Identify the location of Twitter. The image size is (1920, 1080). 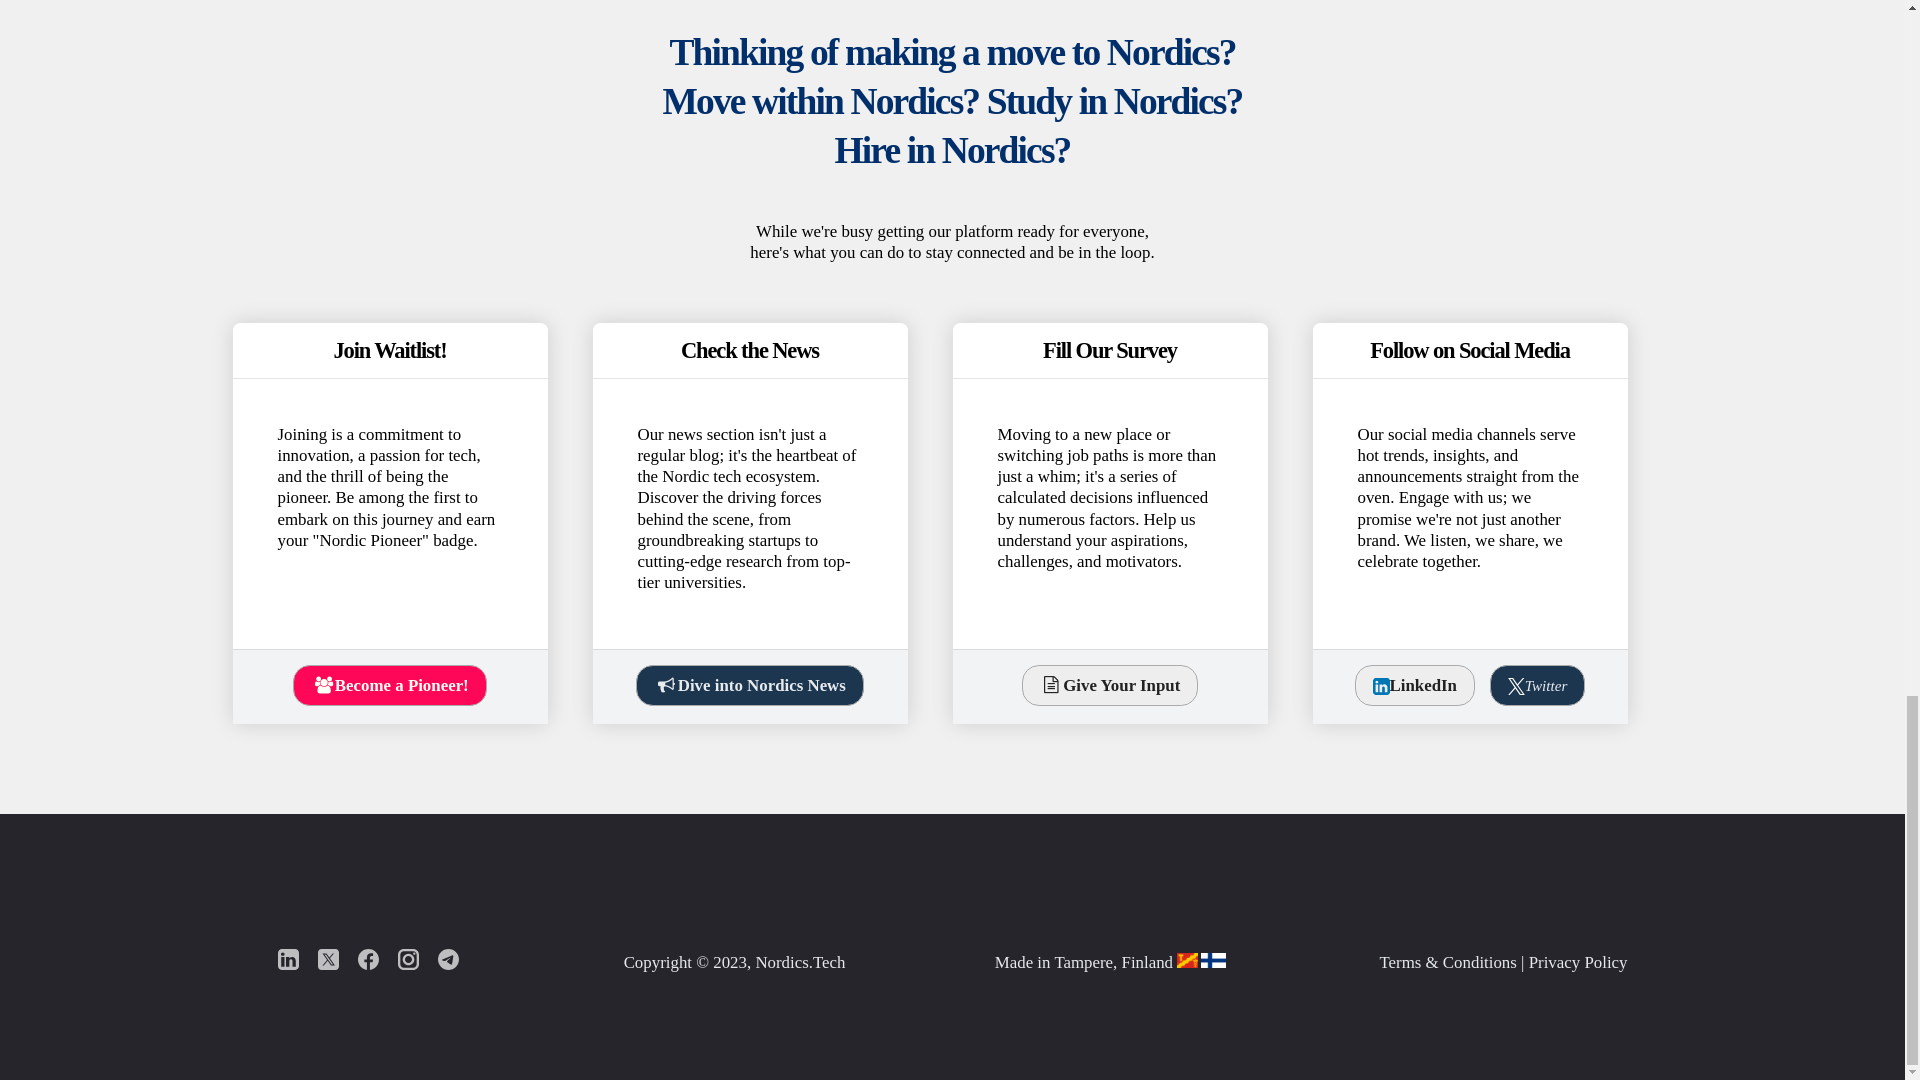
(1537, 686).